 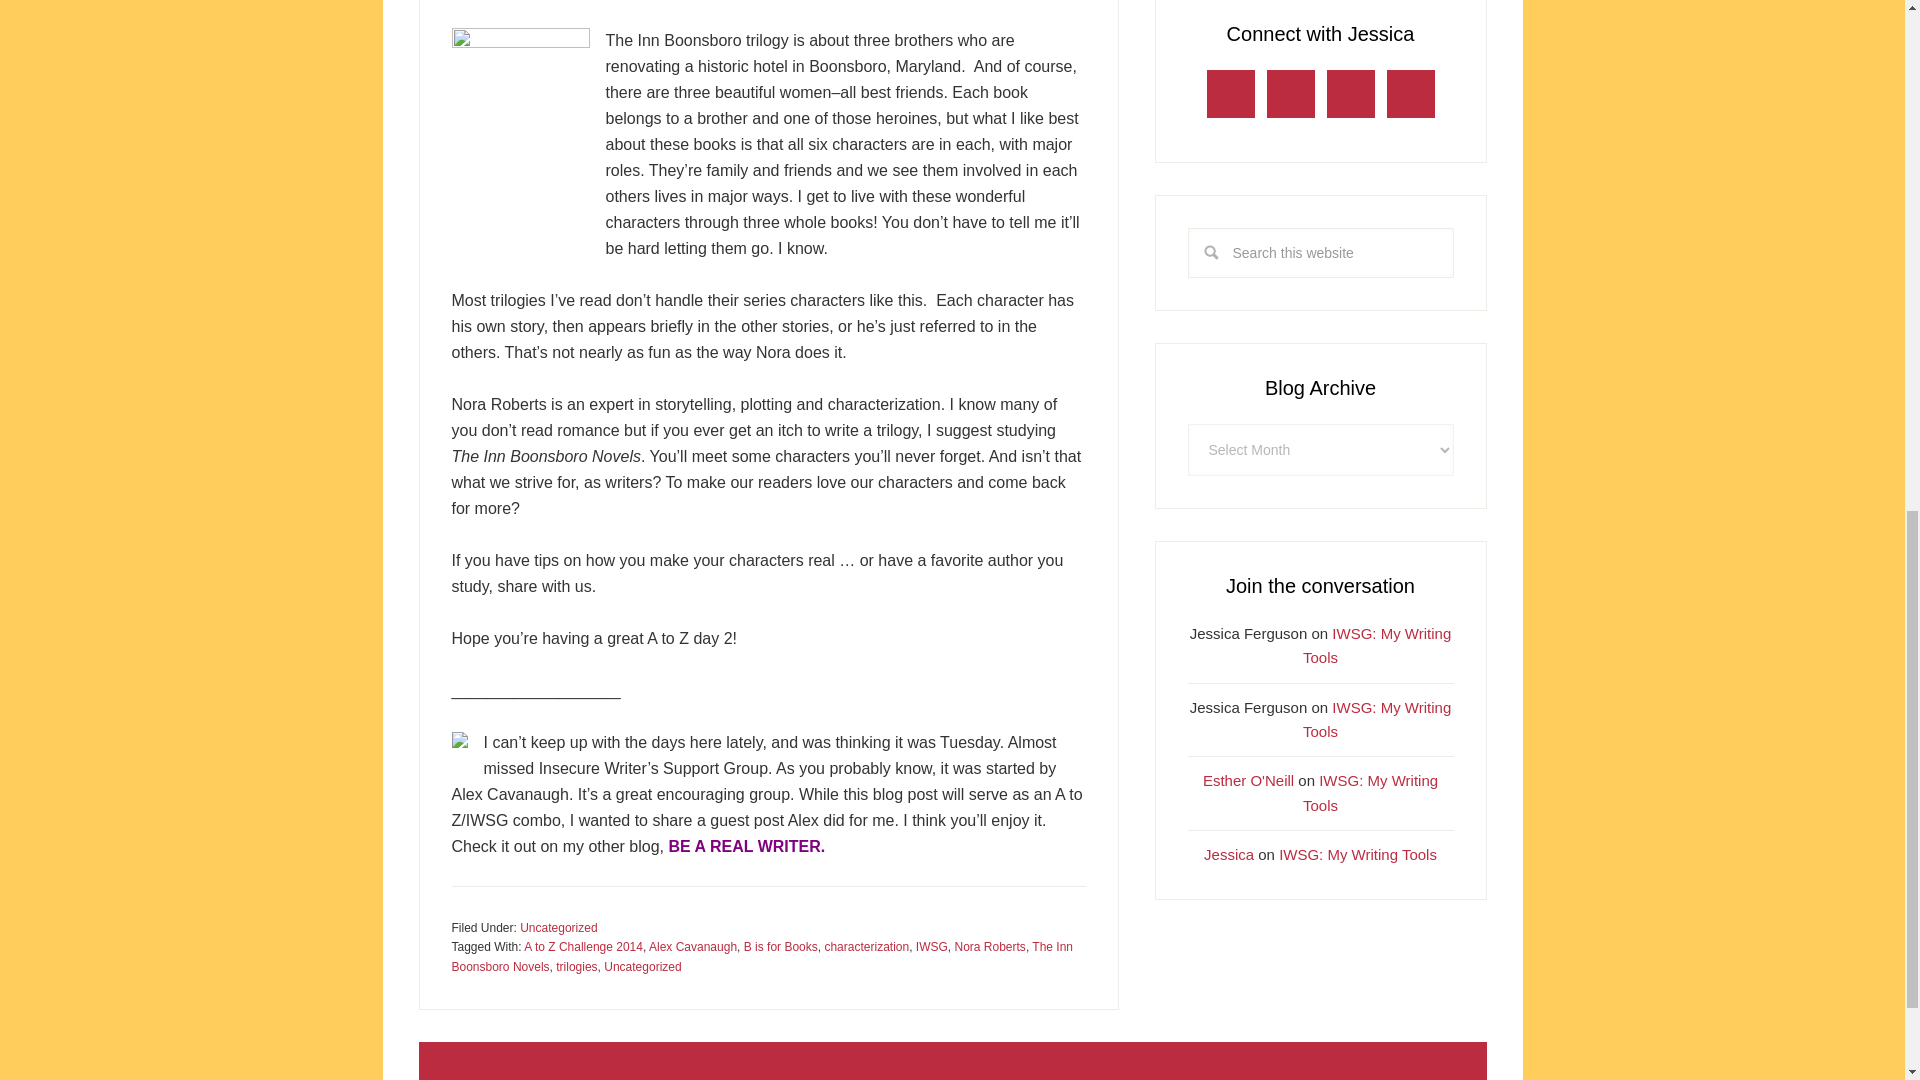 I want to click on B is for Books, so click(x=780, y=946).